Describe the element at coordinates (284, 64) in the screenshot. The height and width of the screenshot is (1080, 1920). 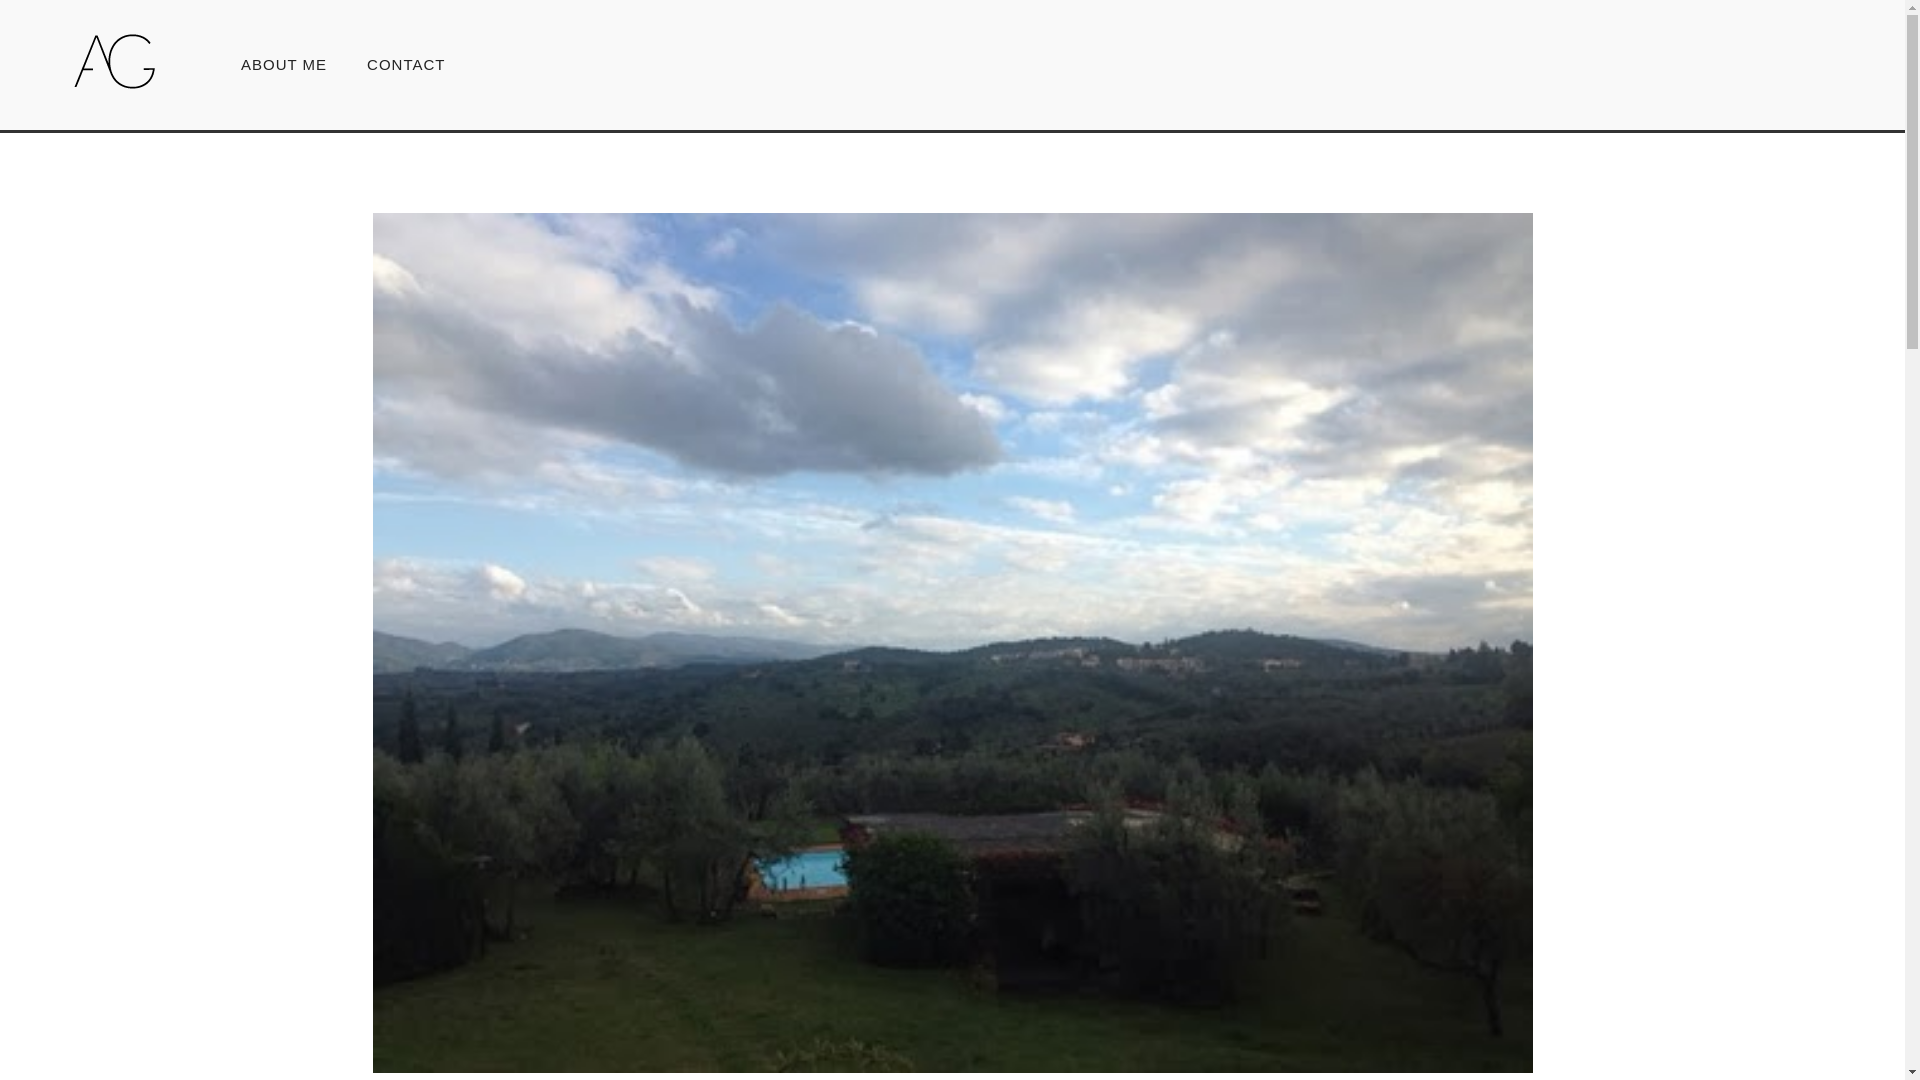
I see `ABOUT ME` at that location.